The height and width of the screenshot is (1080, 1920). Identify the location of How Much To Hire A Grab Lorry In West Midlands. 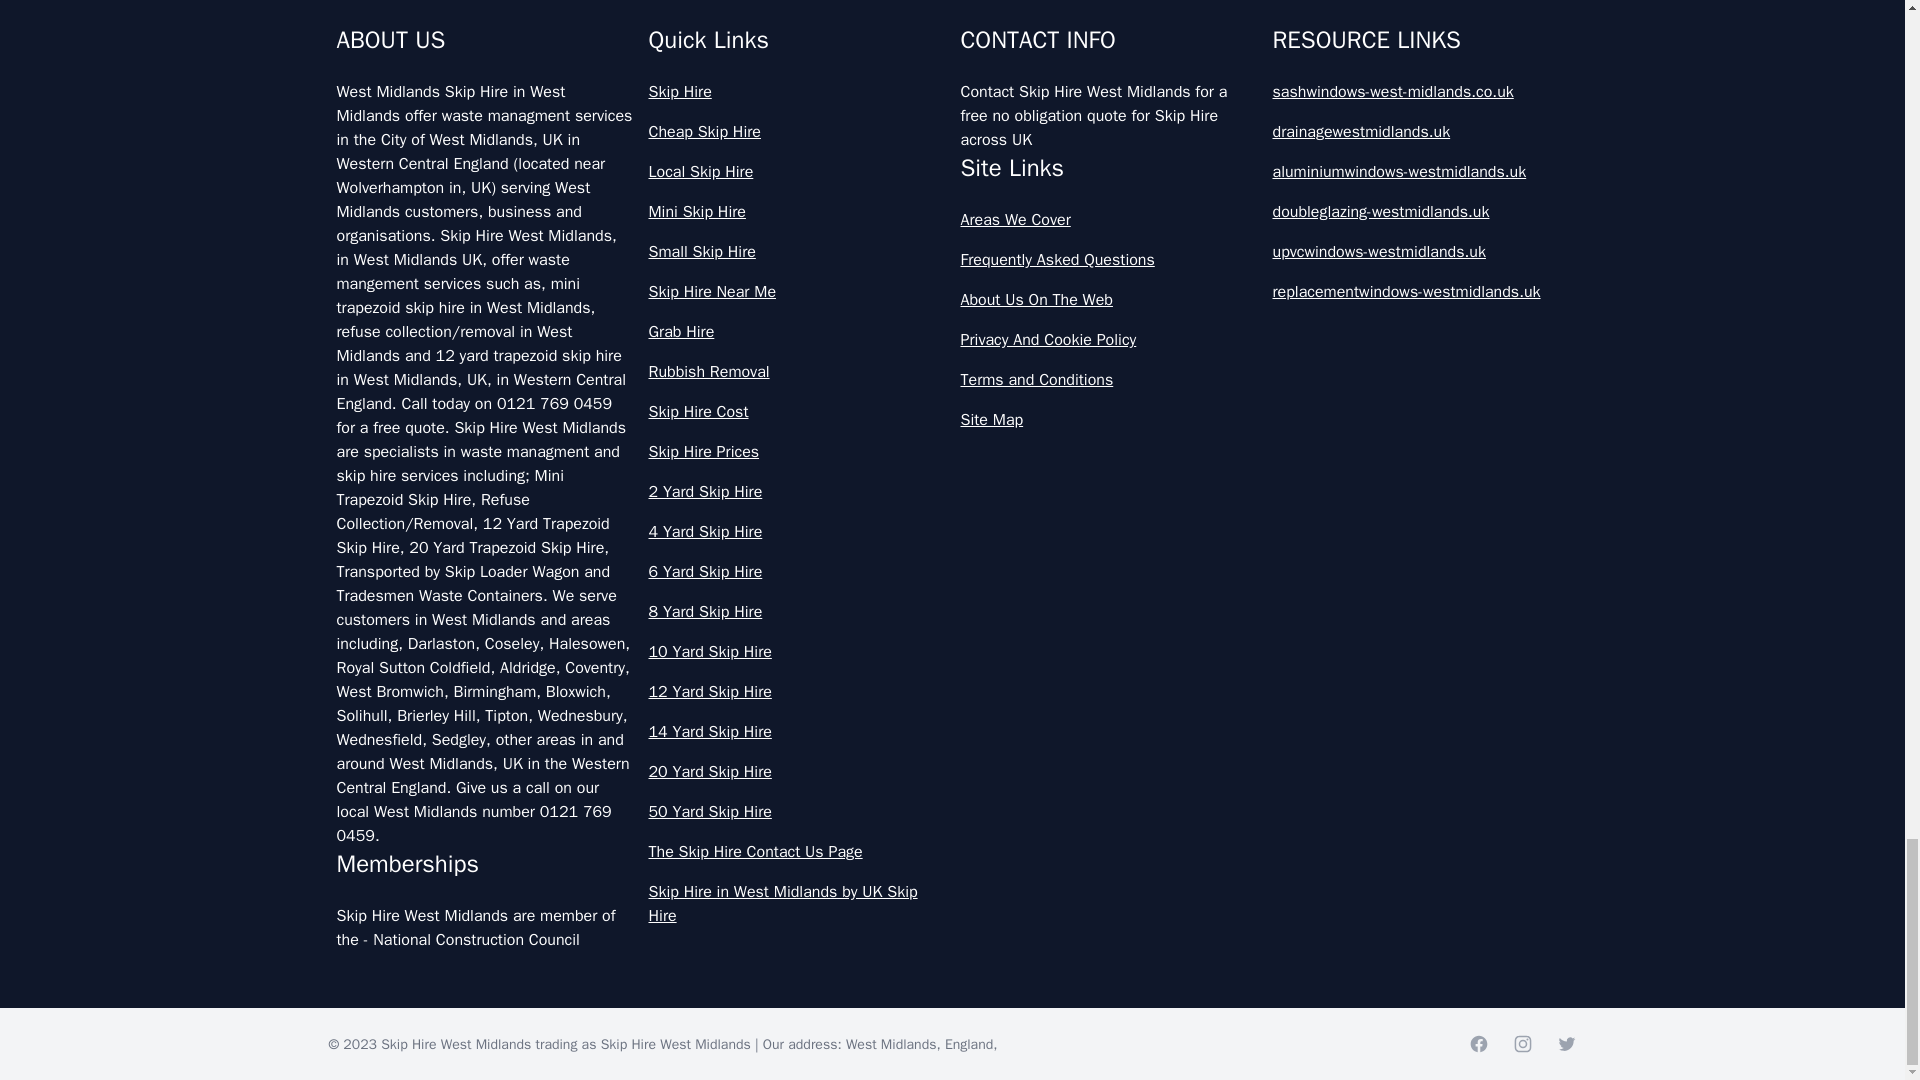
(952, 162).